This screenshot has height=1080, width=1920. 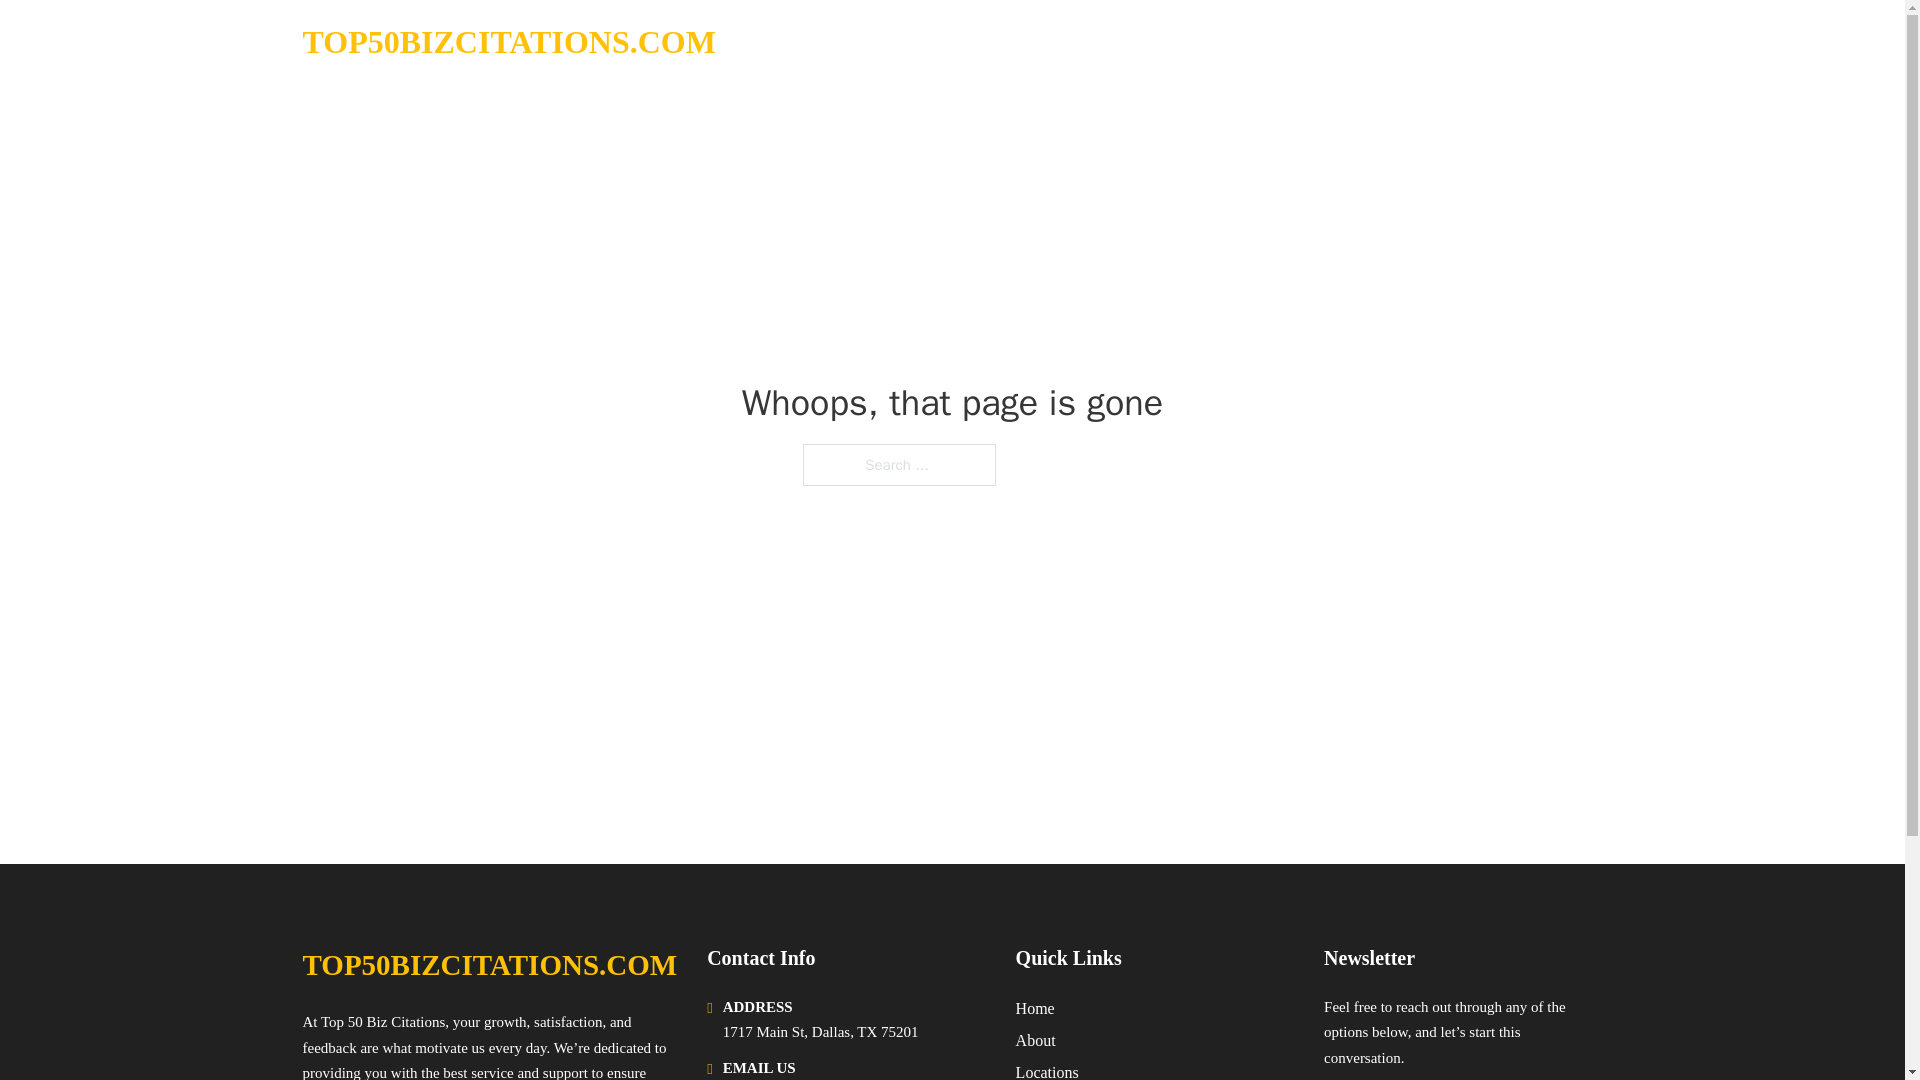 I want to click on Home, so click(x=1034, y=1008).